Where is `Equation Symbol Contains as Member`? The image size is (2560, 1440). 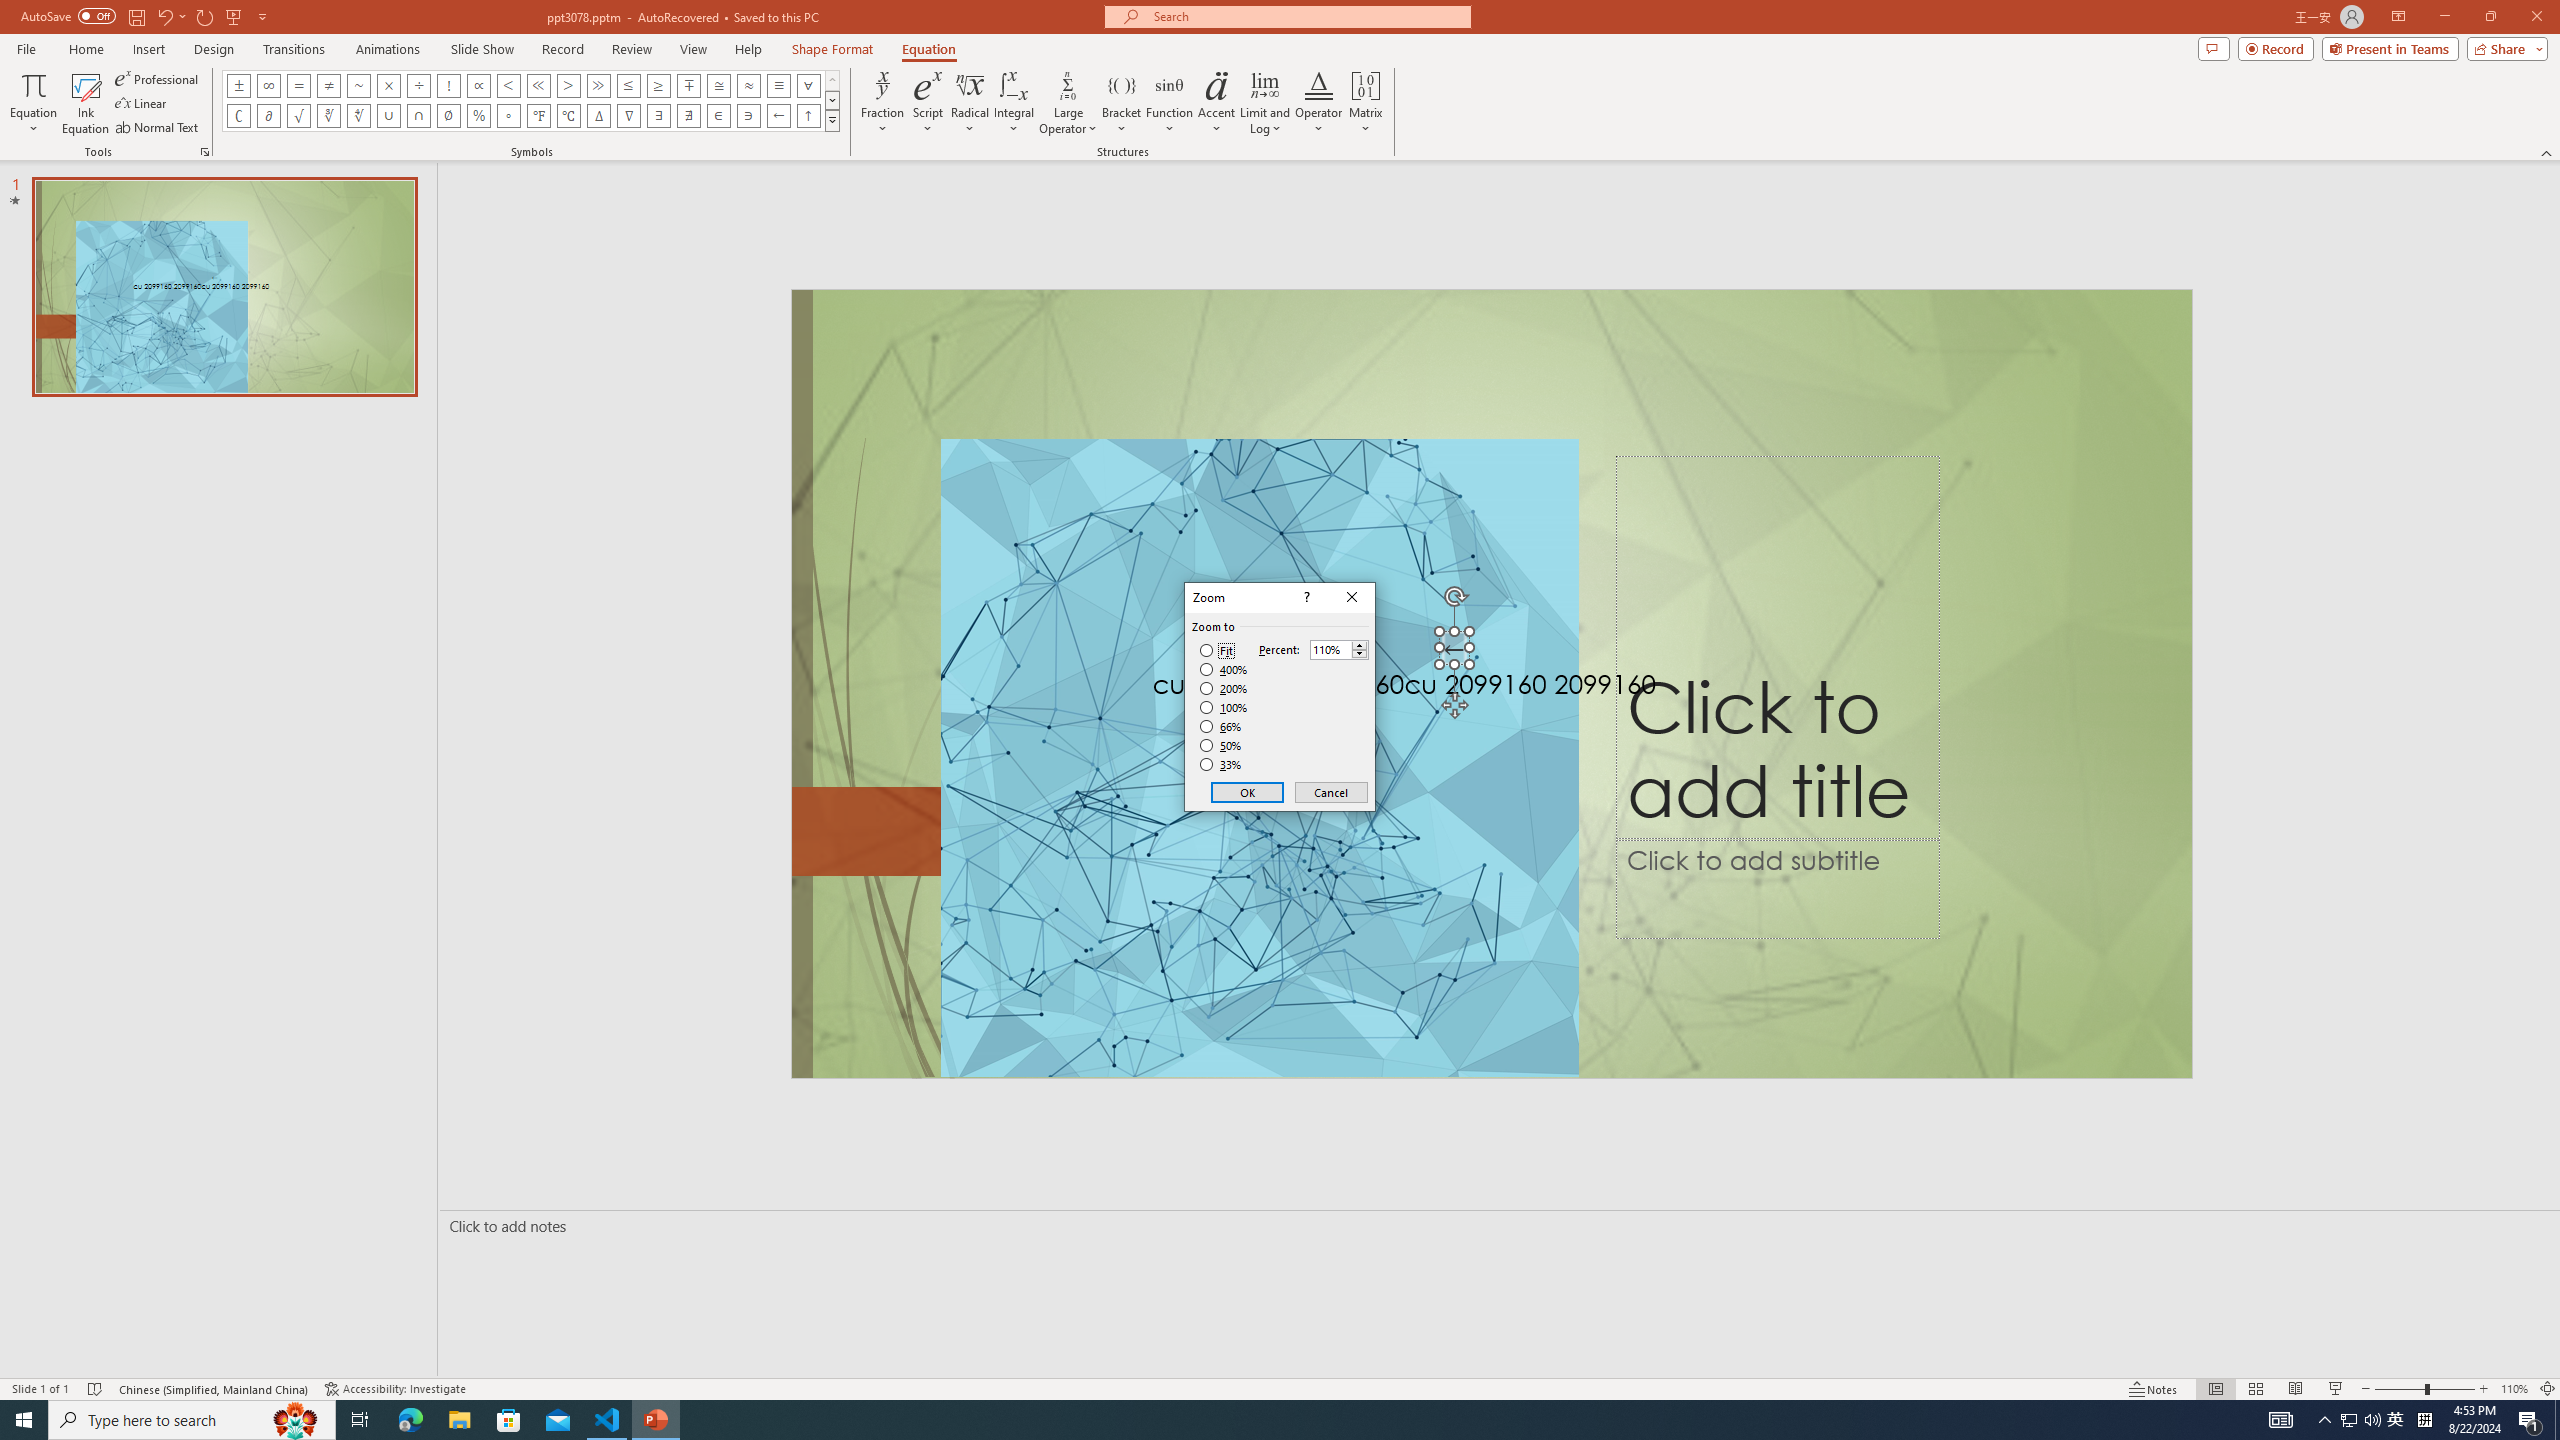 Equation Symbol Contains as Member is located at coordinates (748, 116).